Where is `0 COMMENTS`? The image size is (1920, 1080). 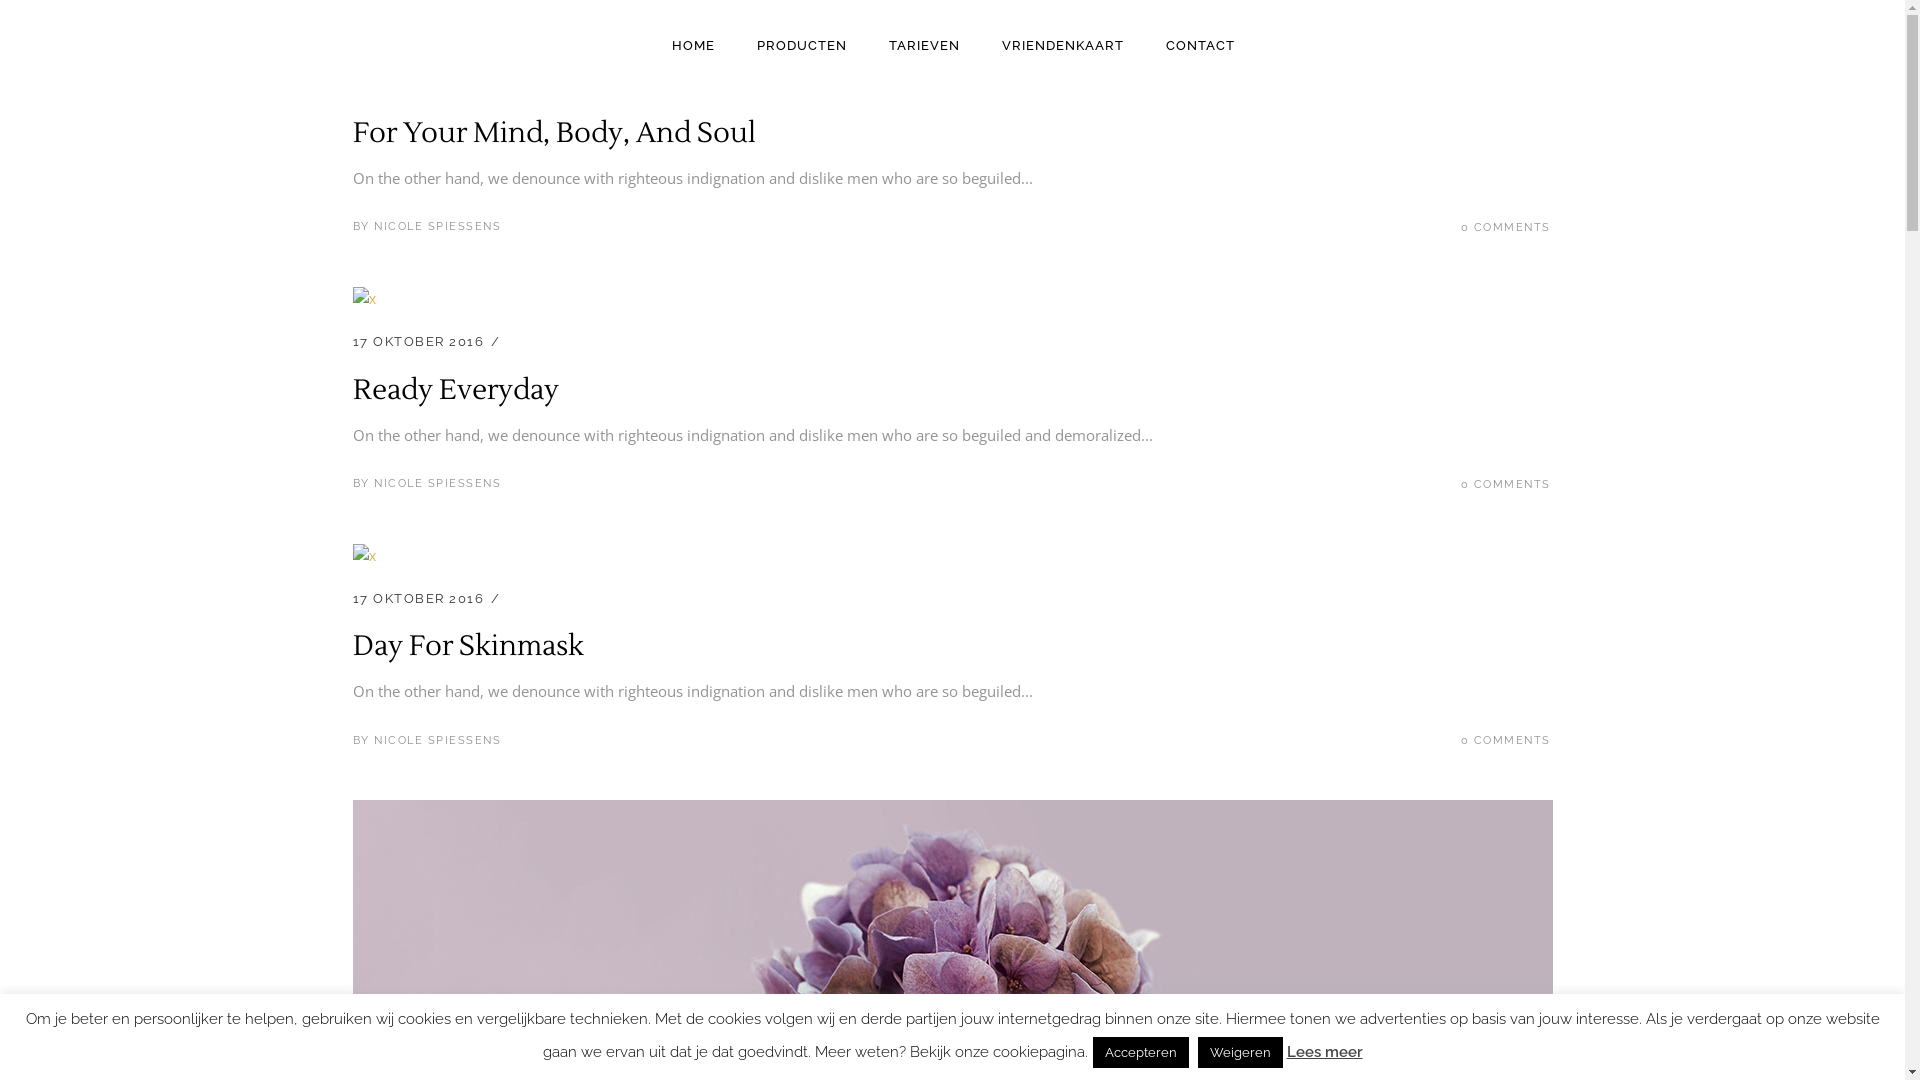 0 COMMENTS is located at coordinates (1505, 228).